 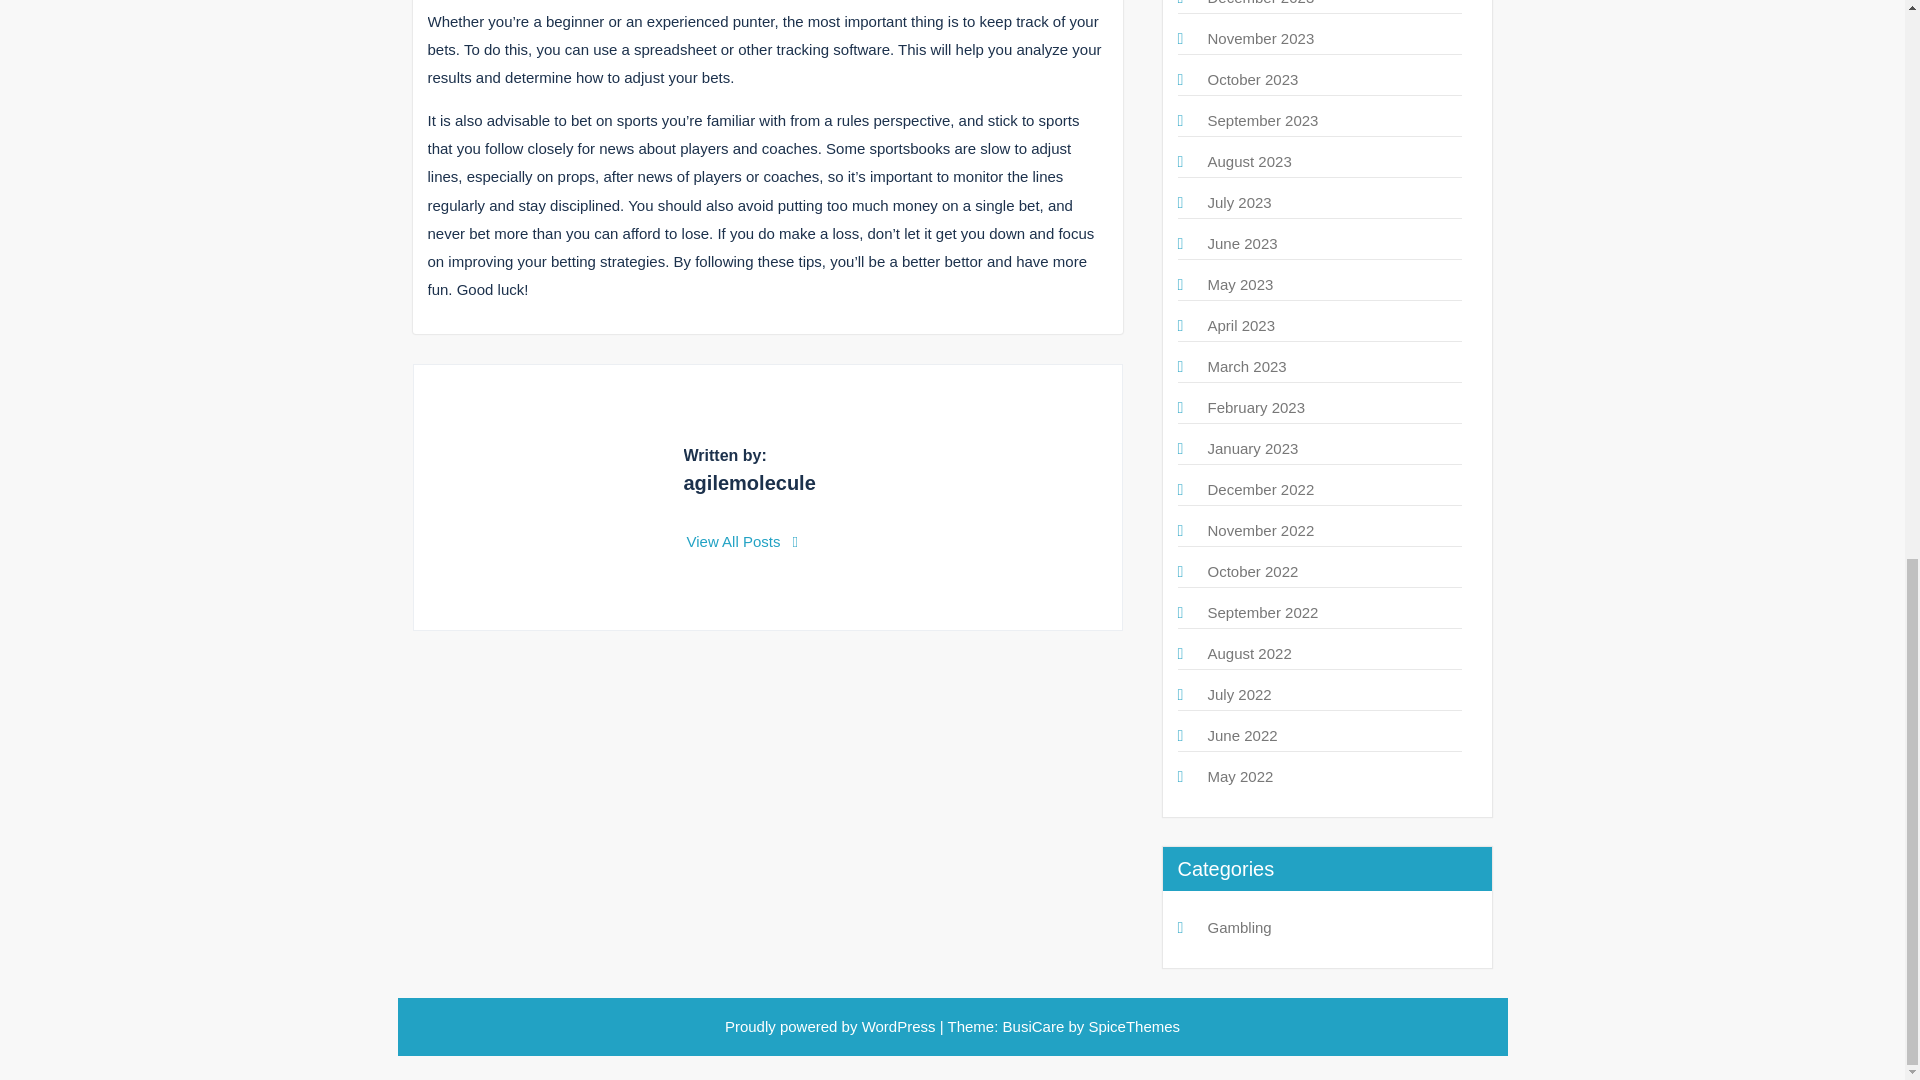 What do you see at coordinates (1250, 653) in the screenshot?
I see `August 2022` at bounding box center [1250, 653].